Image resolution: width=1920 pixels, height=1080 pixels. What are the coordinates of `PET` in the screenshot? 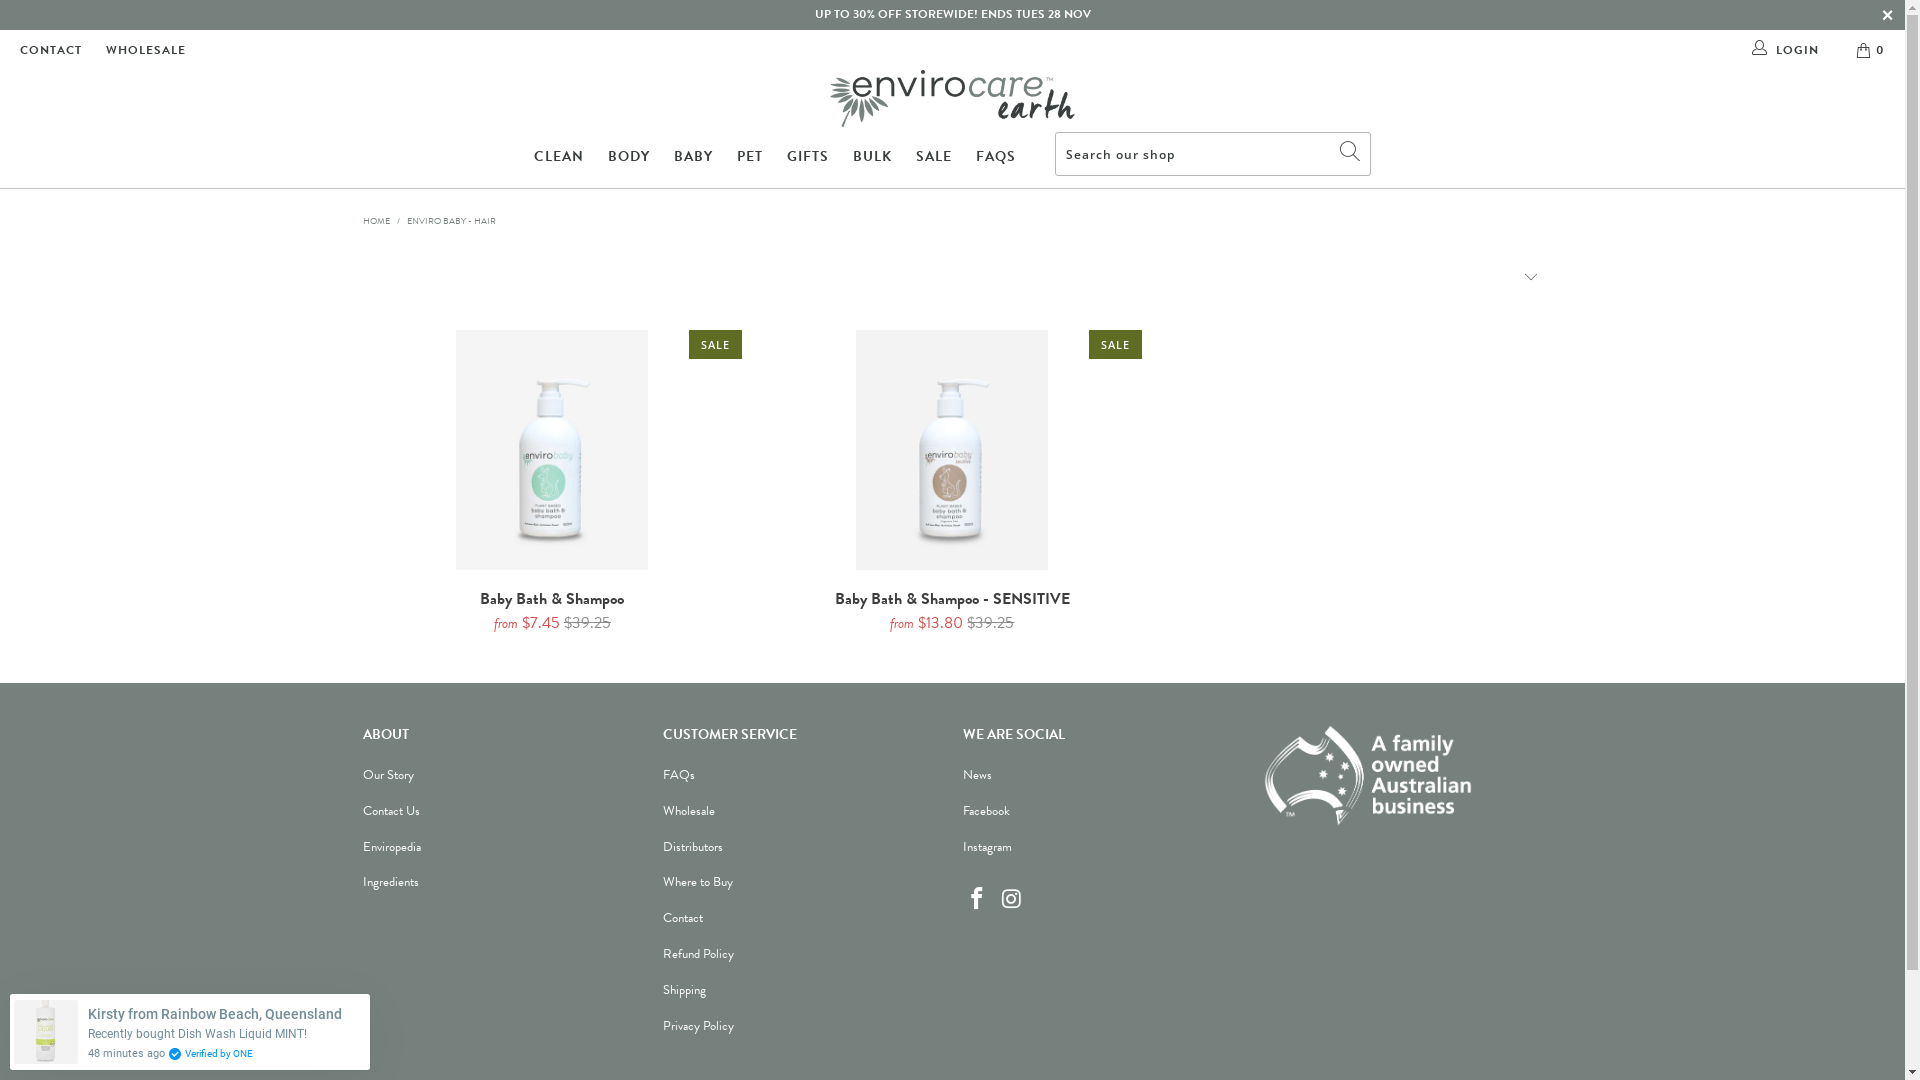 It's located at (750, 158).